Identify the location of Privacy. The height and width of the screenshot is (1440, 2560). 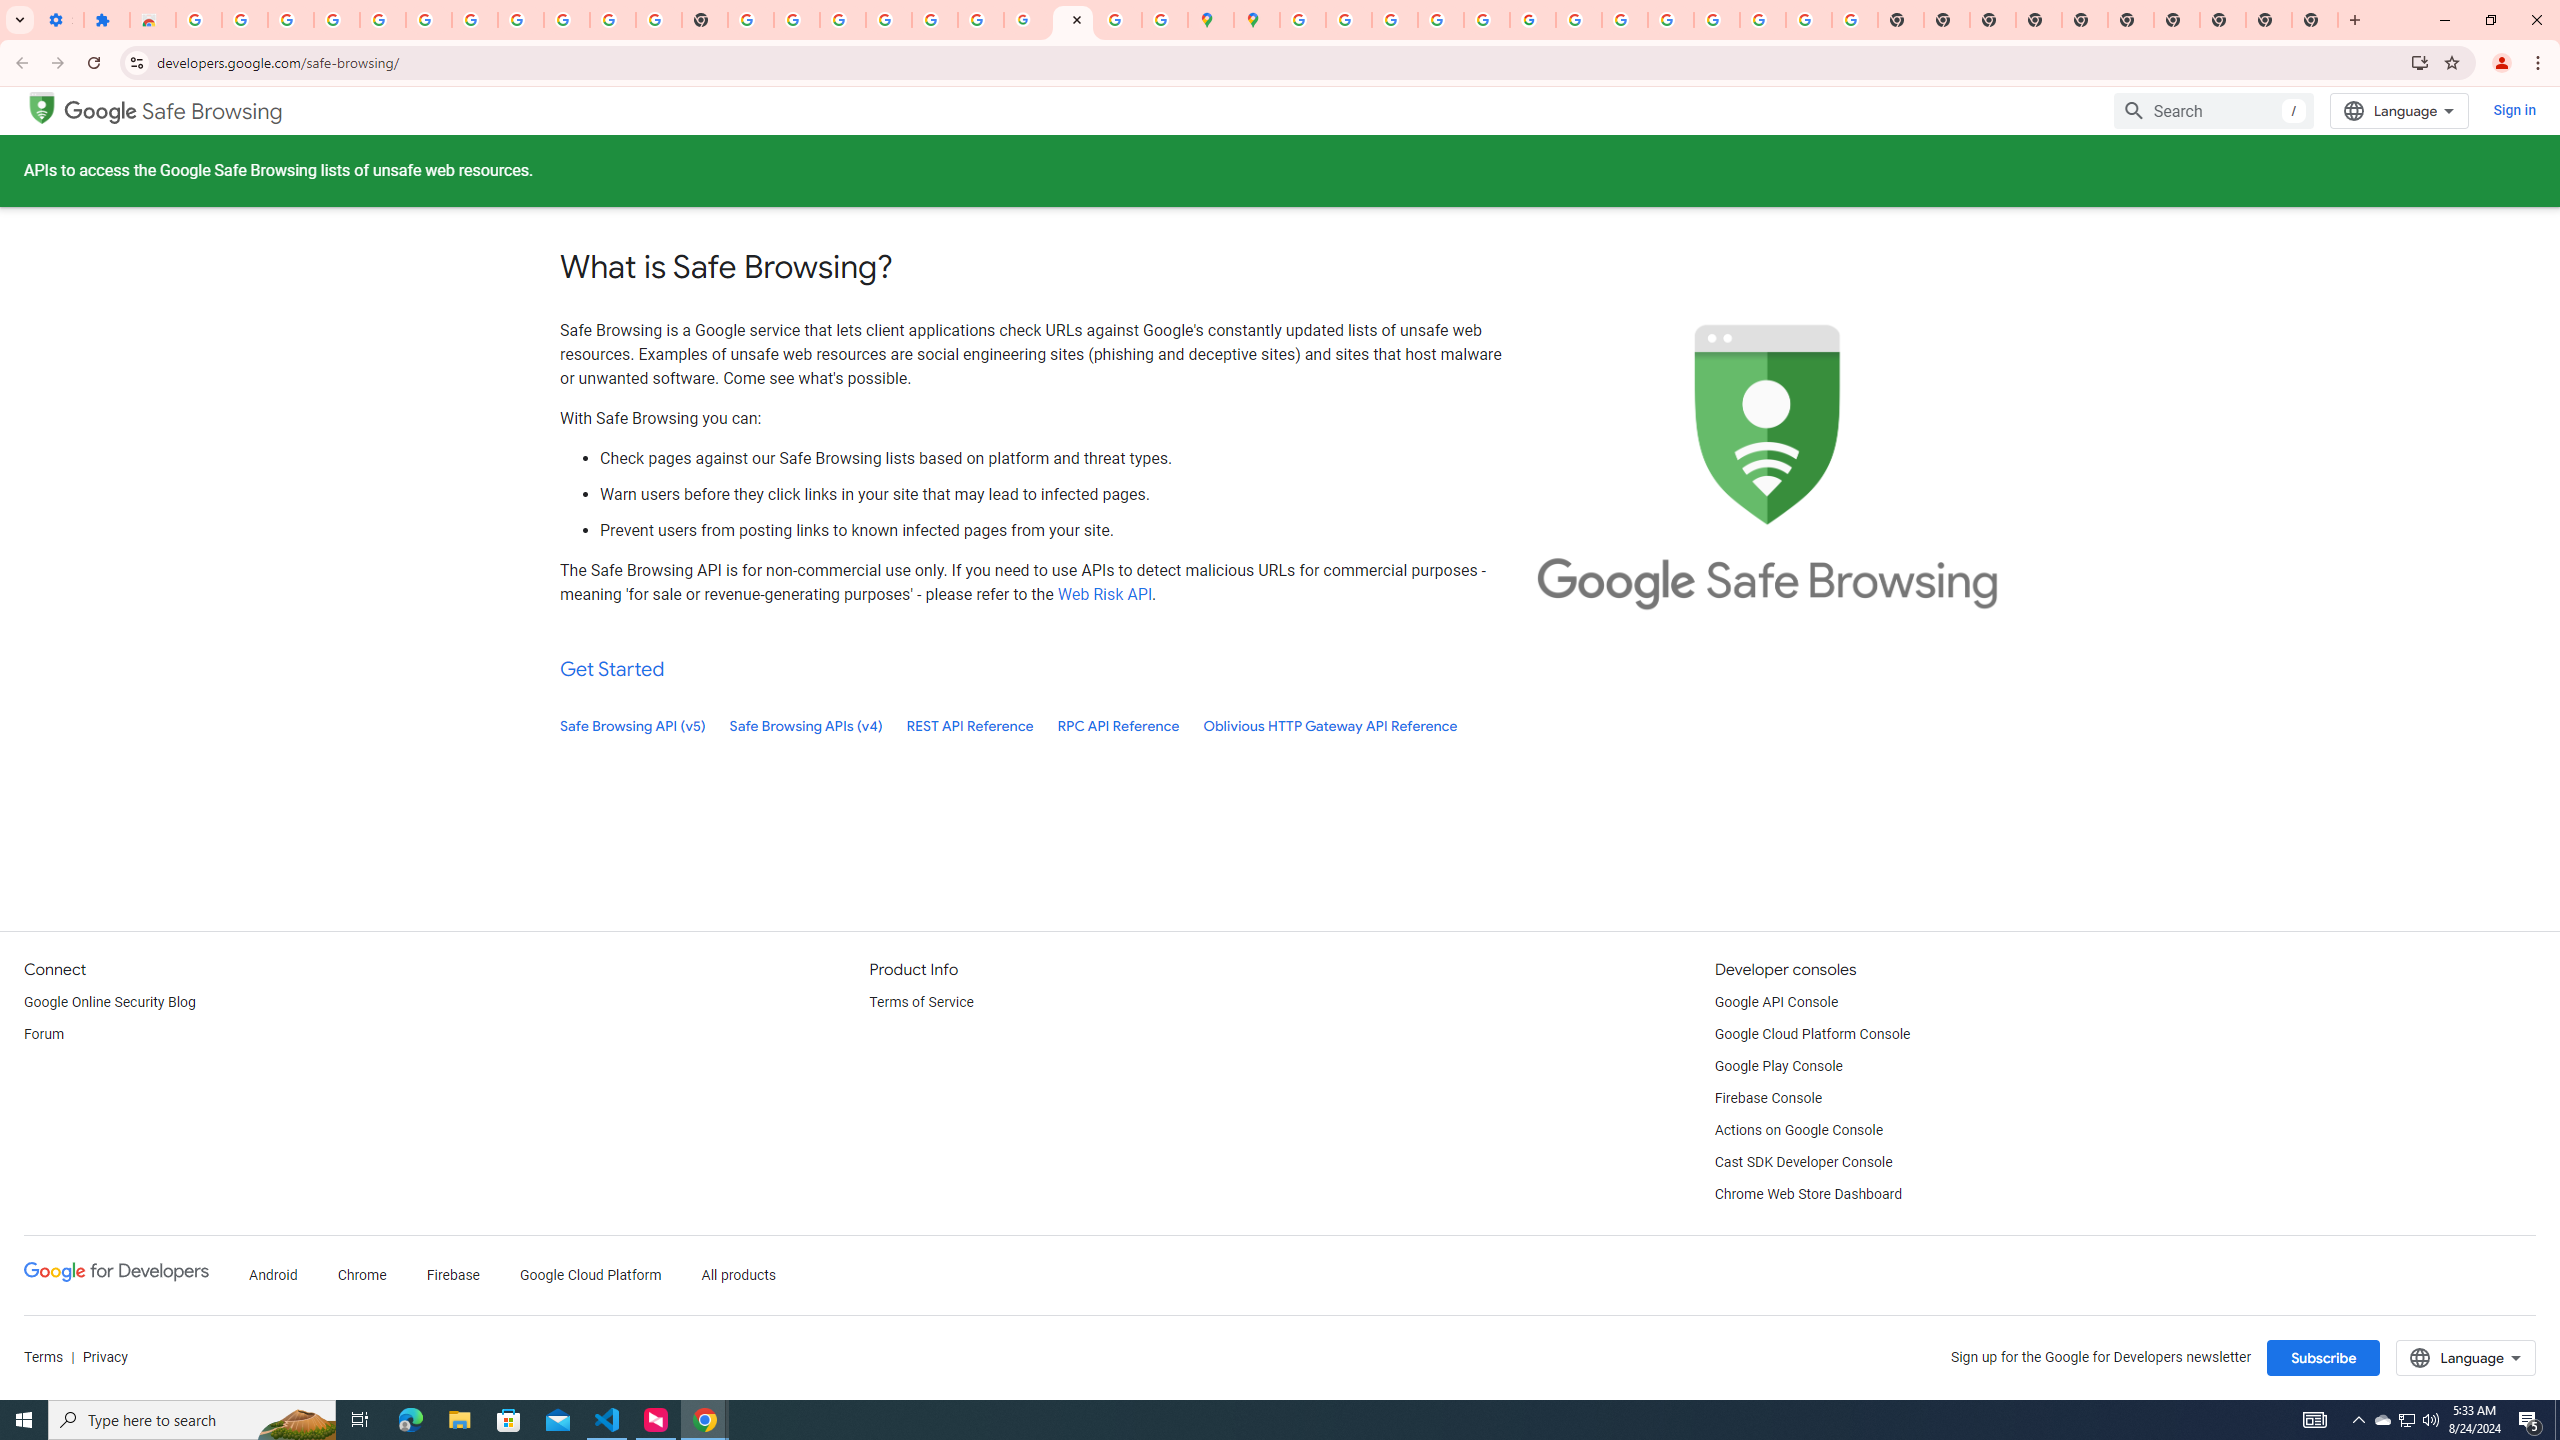
(104, 1358).